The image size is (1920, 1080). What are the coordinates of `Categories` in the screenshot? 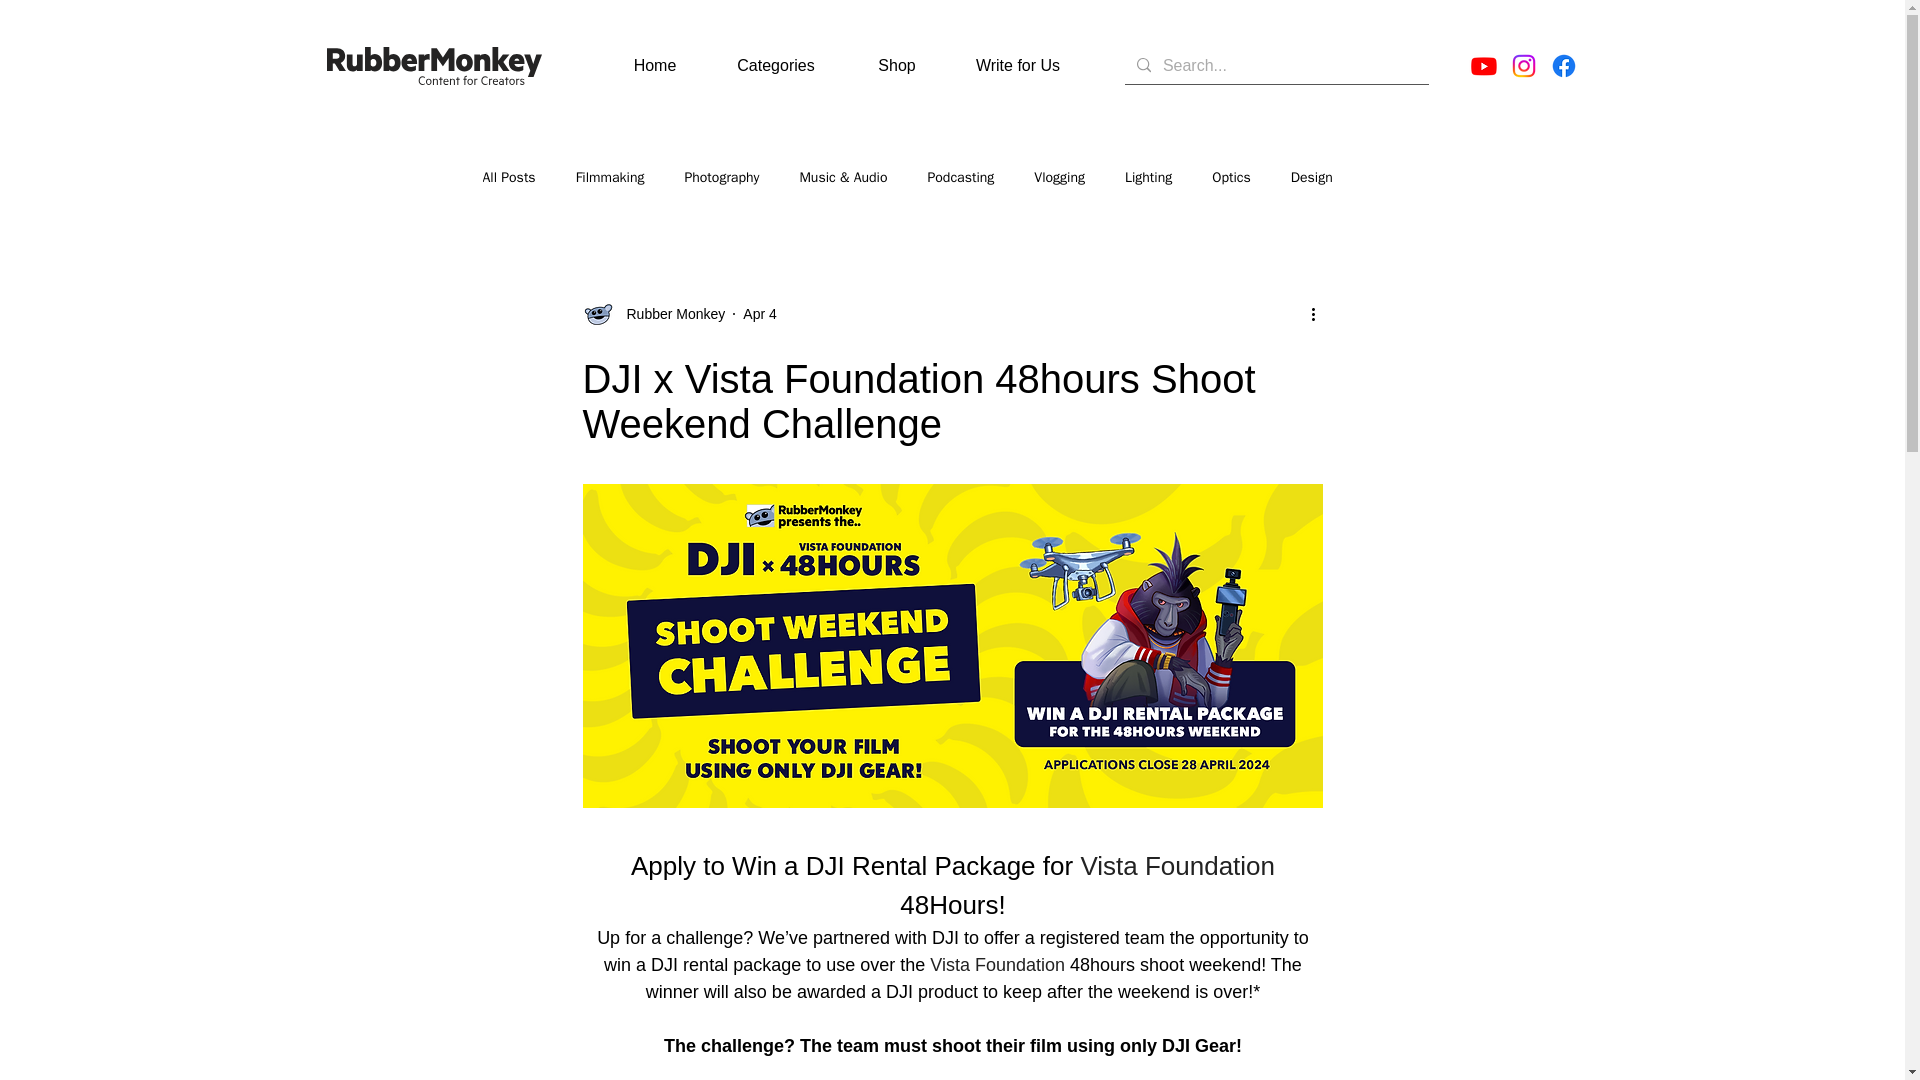 It's located at (776, 66).